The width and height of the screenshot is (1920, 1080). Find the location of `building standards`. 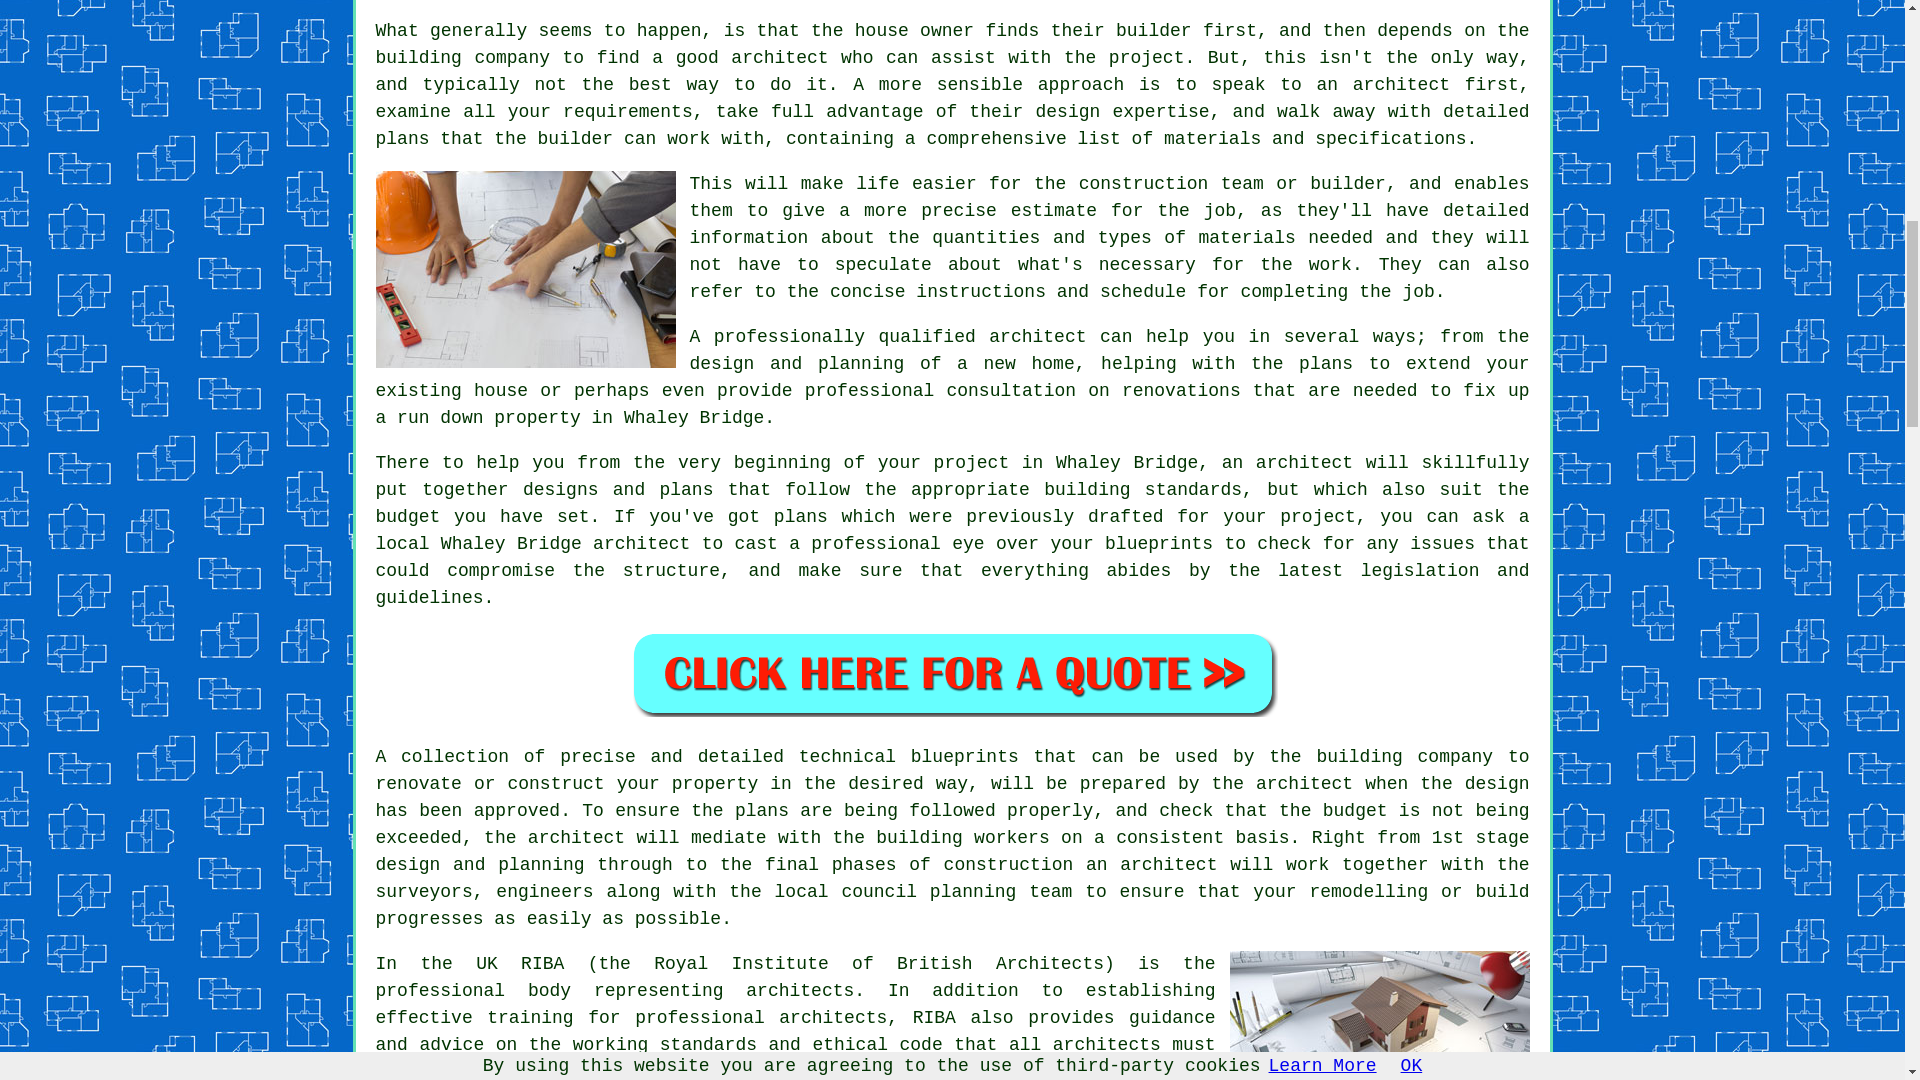

building standards is located at coordinates (1143, 490).